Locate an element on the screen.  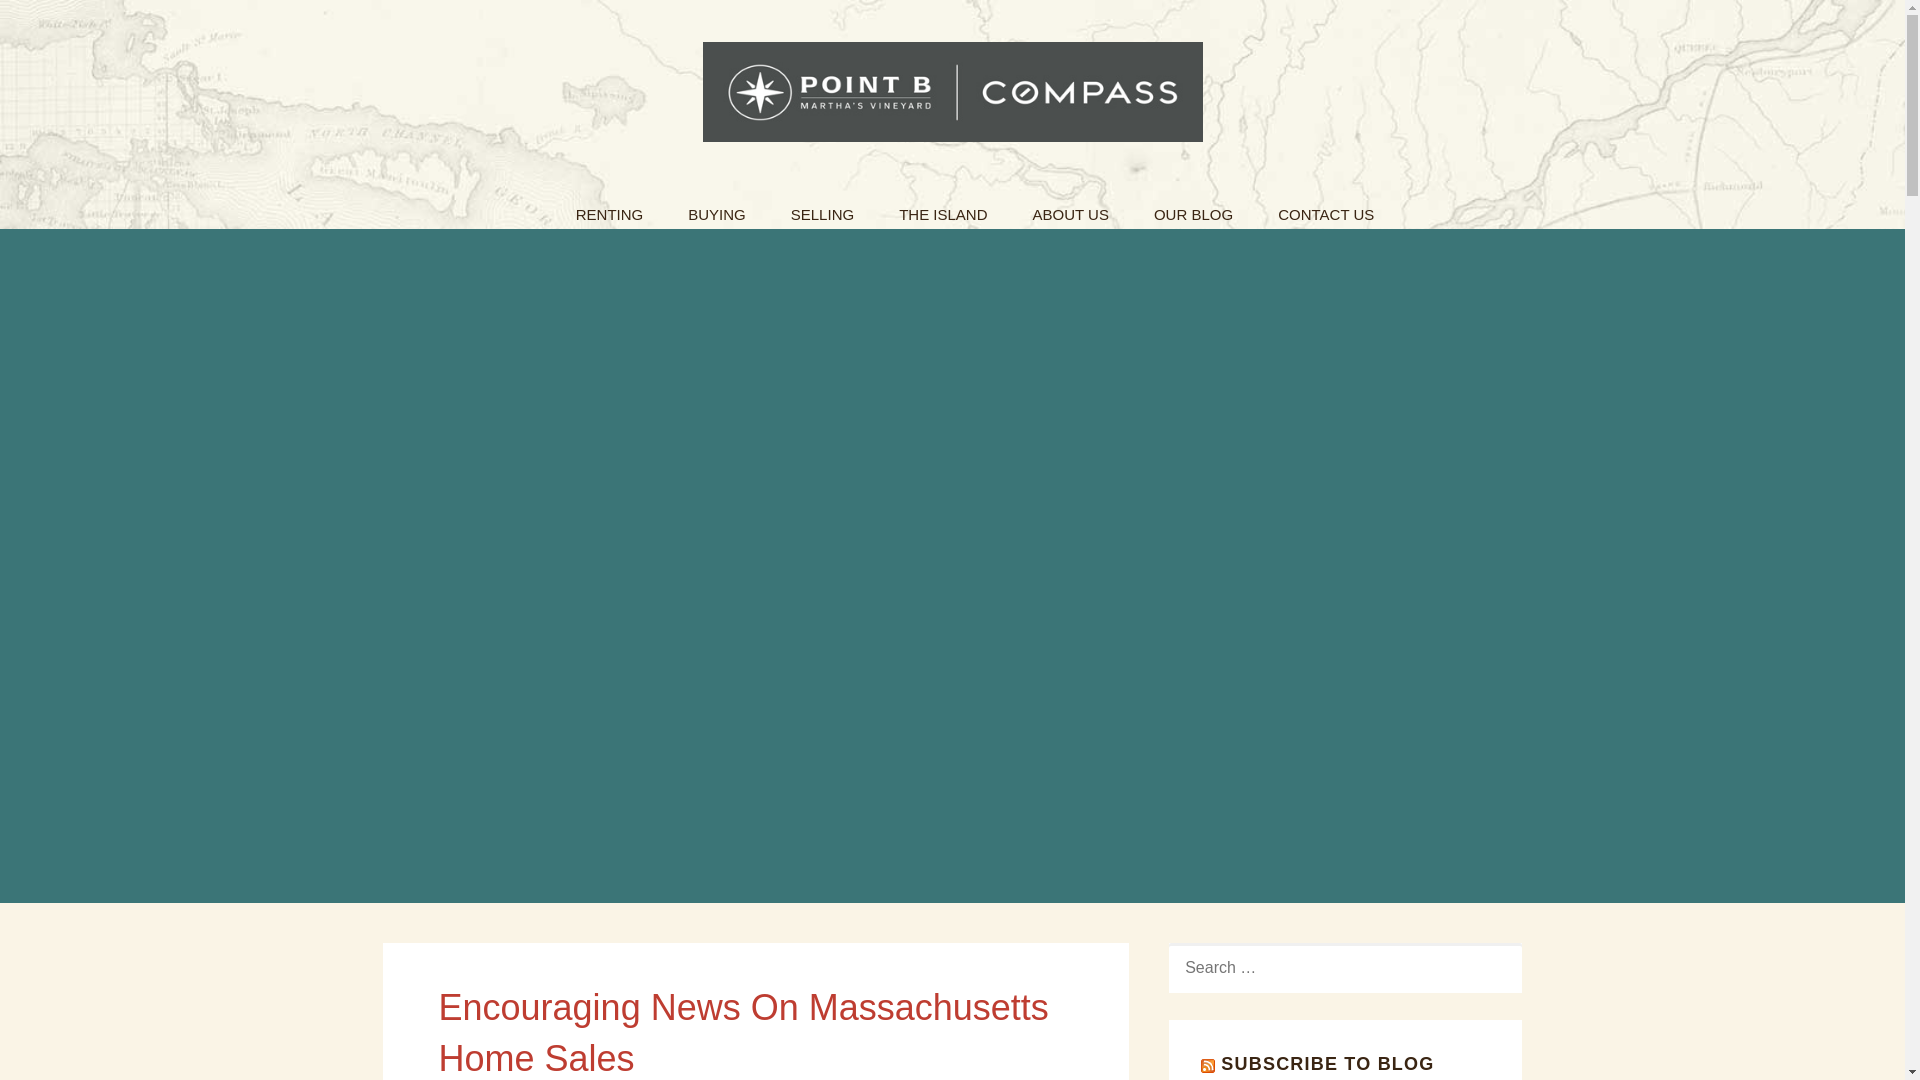
CONTACT US is located at coordinates (1325, 208).